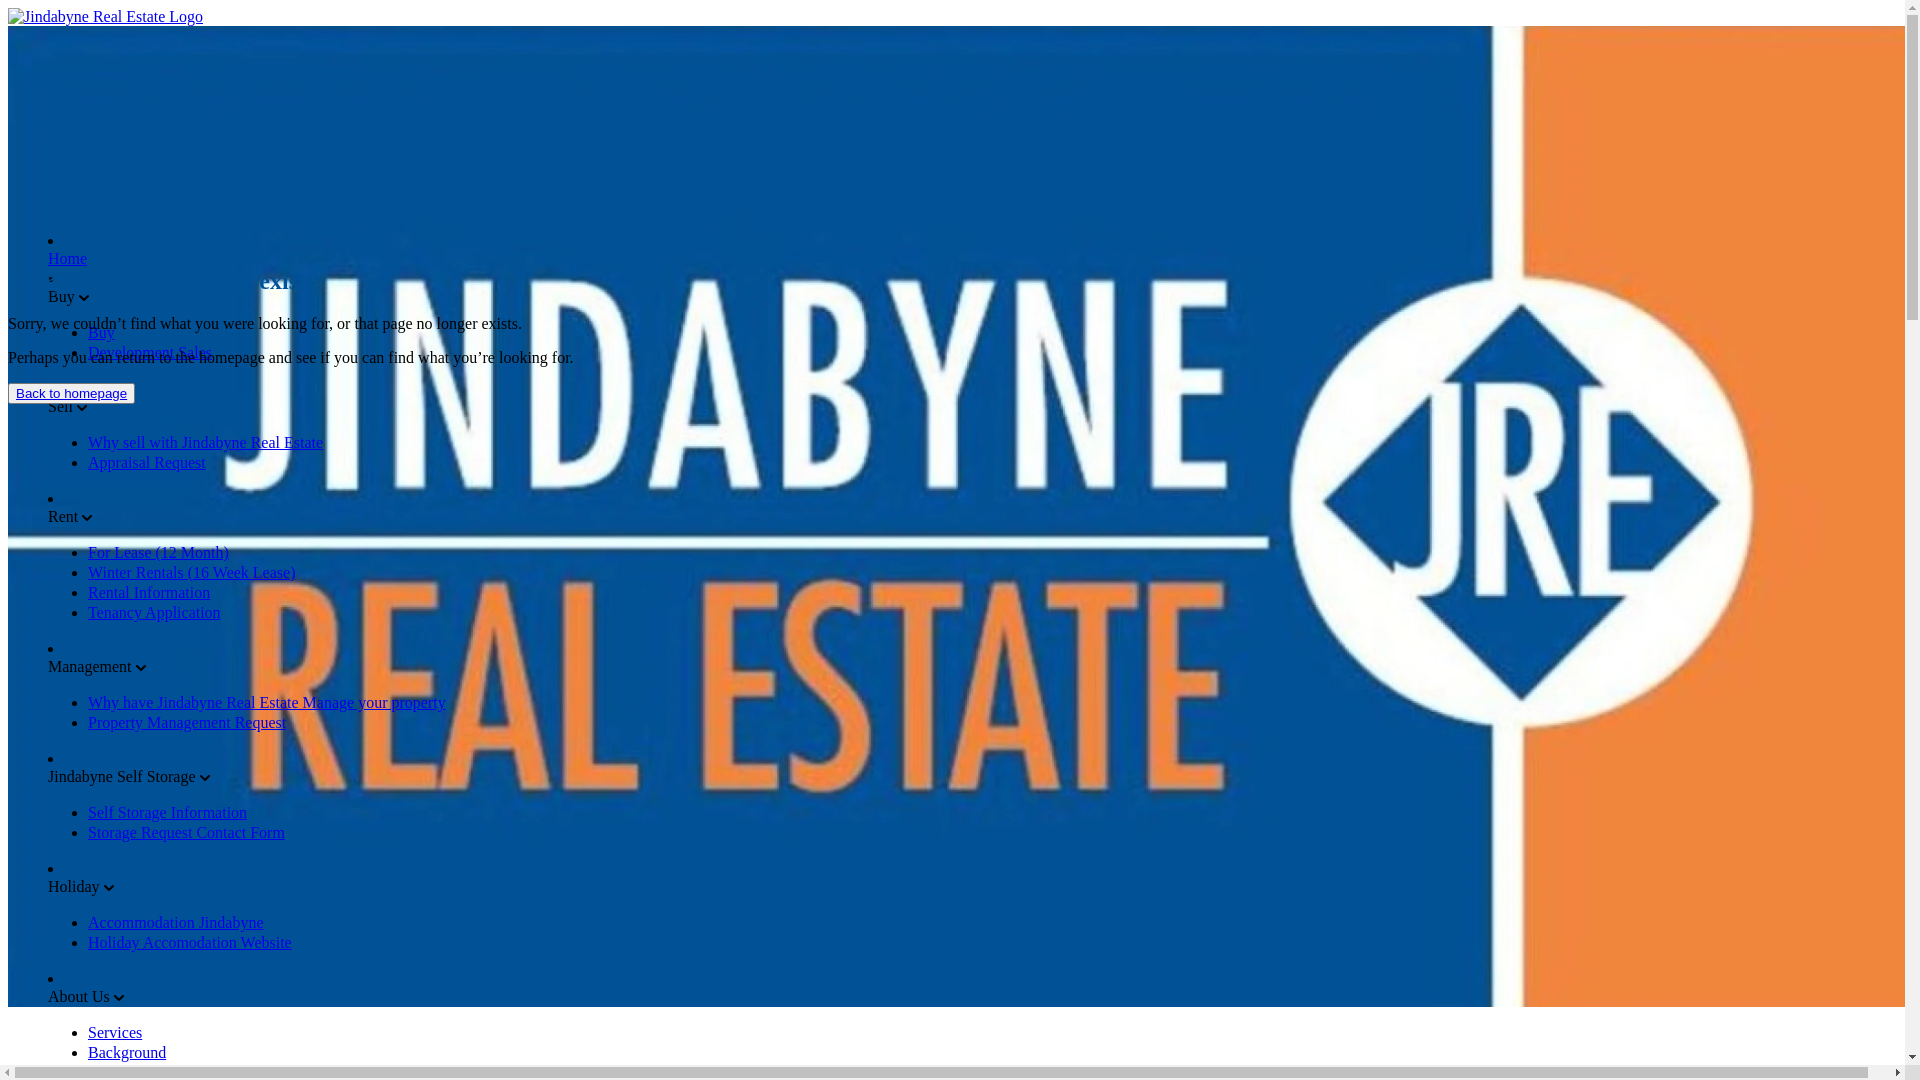 Image resolution: width=1920 pixels, height=1080 pixels. What do you see at coordinates (102, 332) in the screenshot?
I see `Buy` at bounding box center [102, 332].